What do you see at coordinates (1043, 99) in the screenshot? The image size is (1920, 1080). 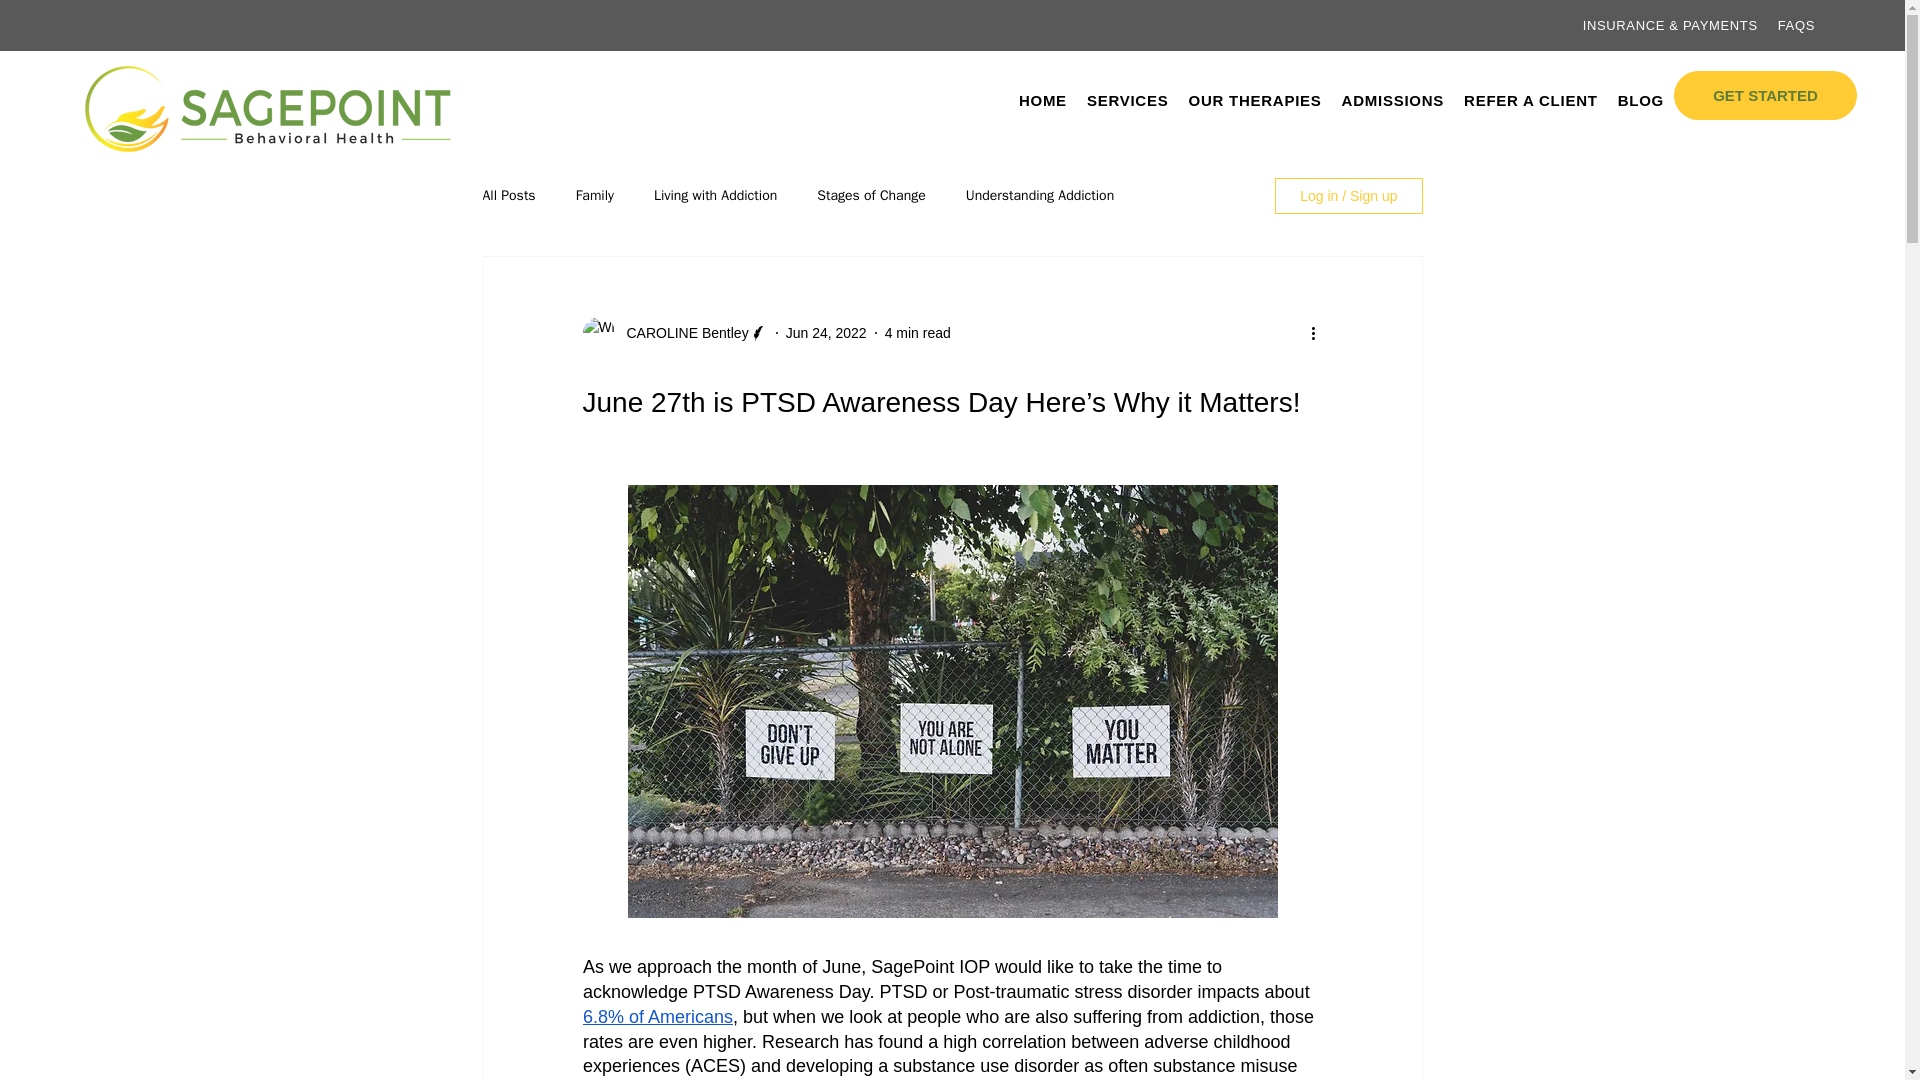 I see `HOME` at bounding box center [1043, 99].